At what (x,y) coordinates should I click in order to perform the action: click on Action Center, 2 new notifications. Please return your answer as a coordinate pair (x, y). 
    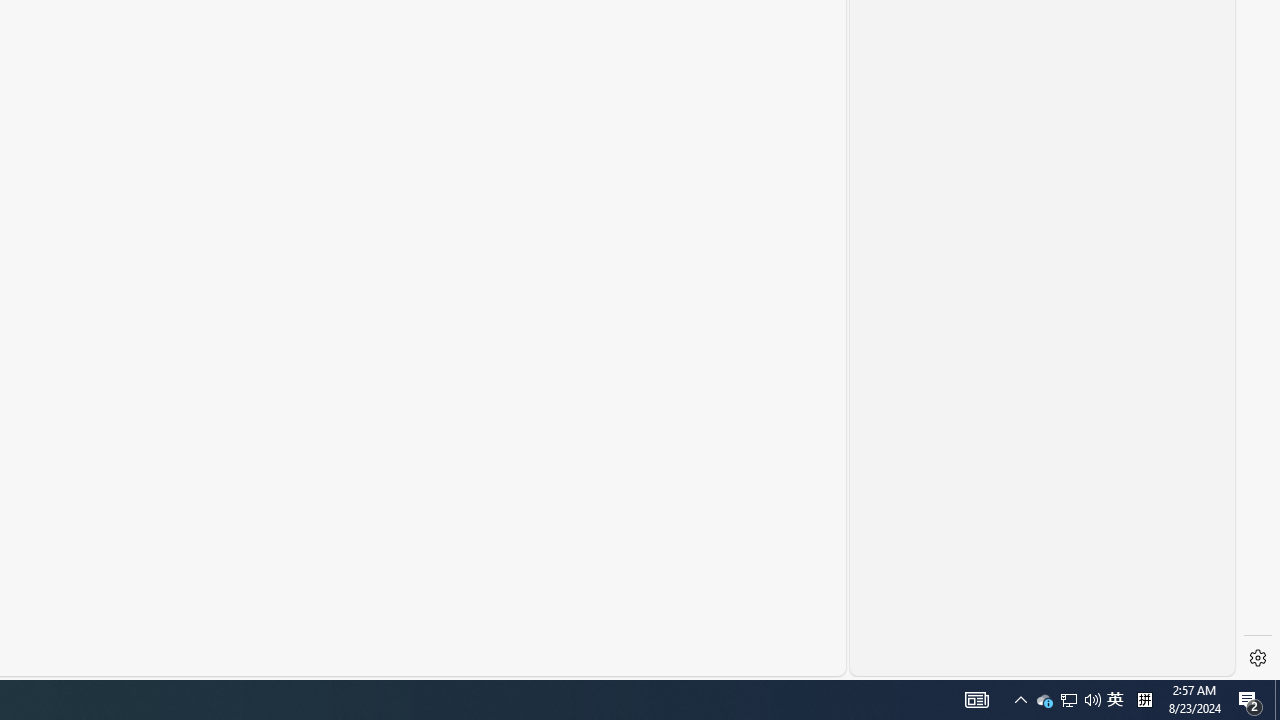
    Looking at the image, I should click on (976, 700).